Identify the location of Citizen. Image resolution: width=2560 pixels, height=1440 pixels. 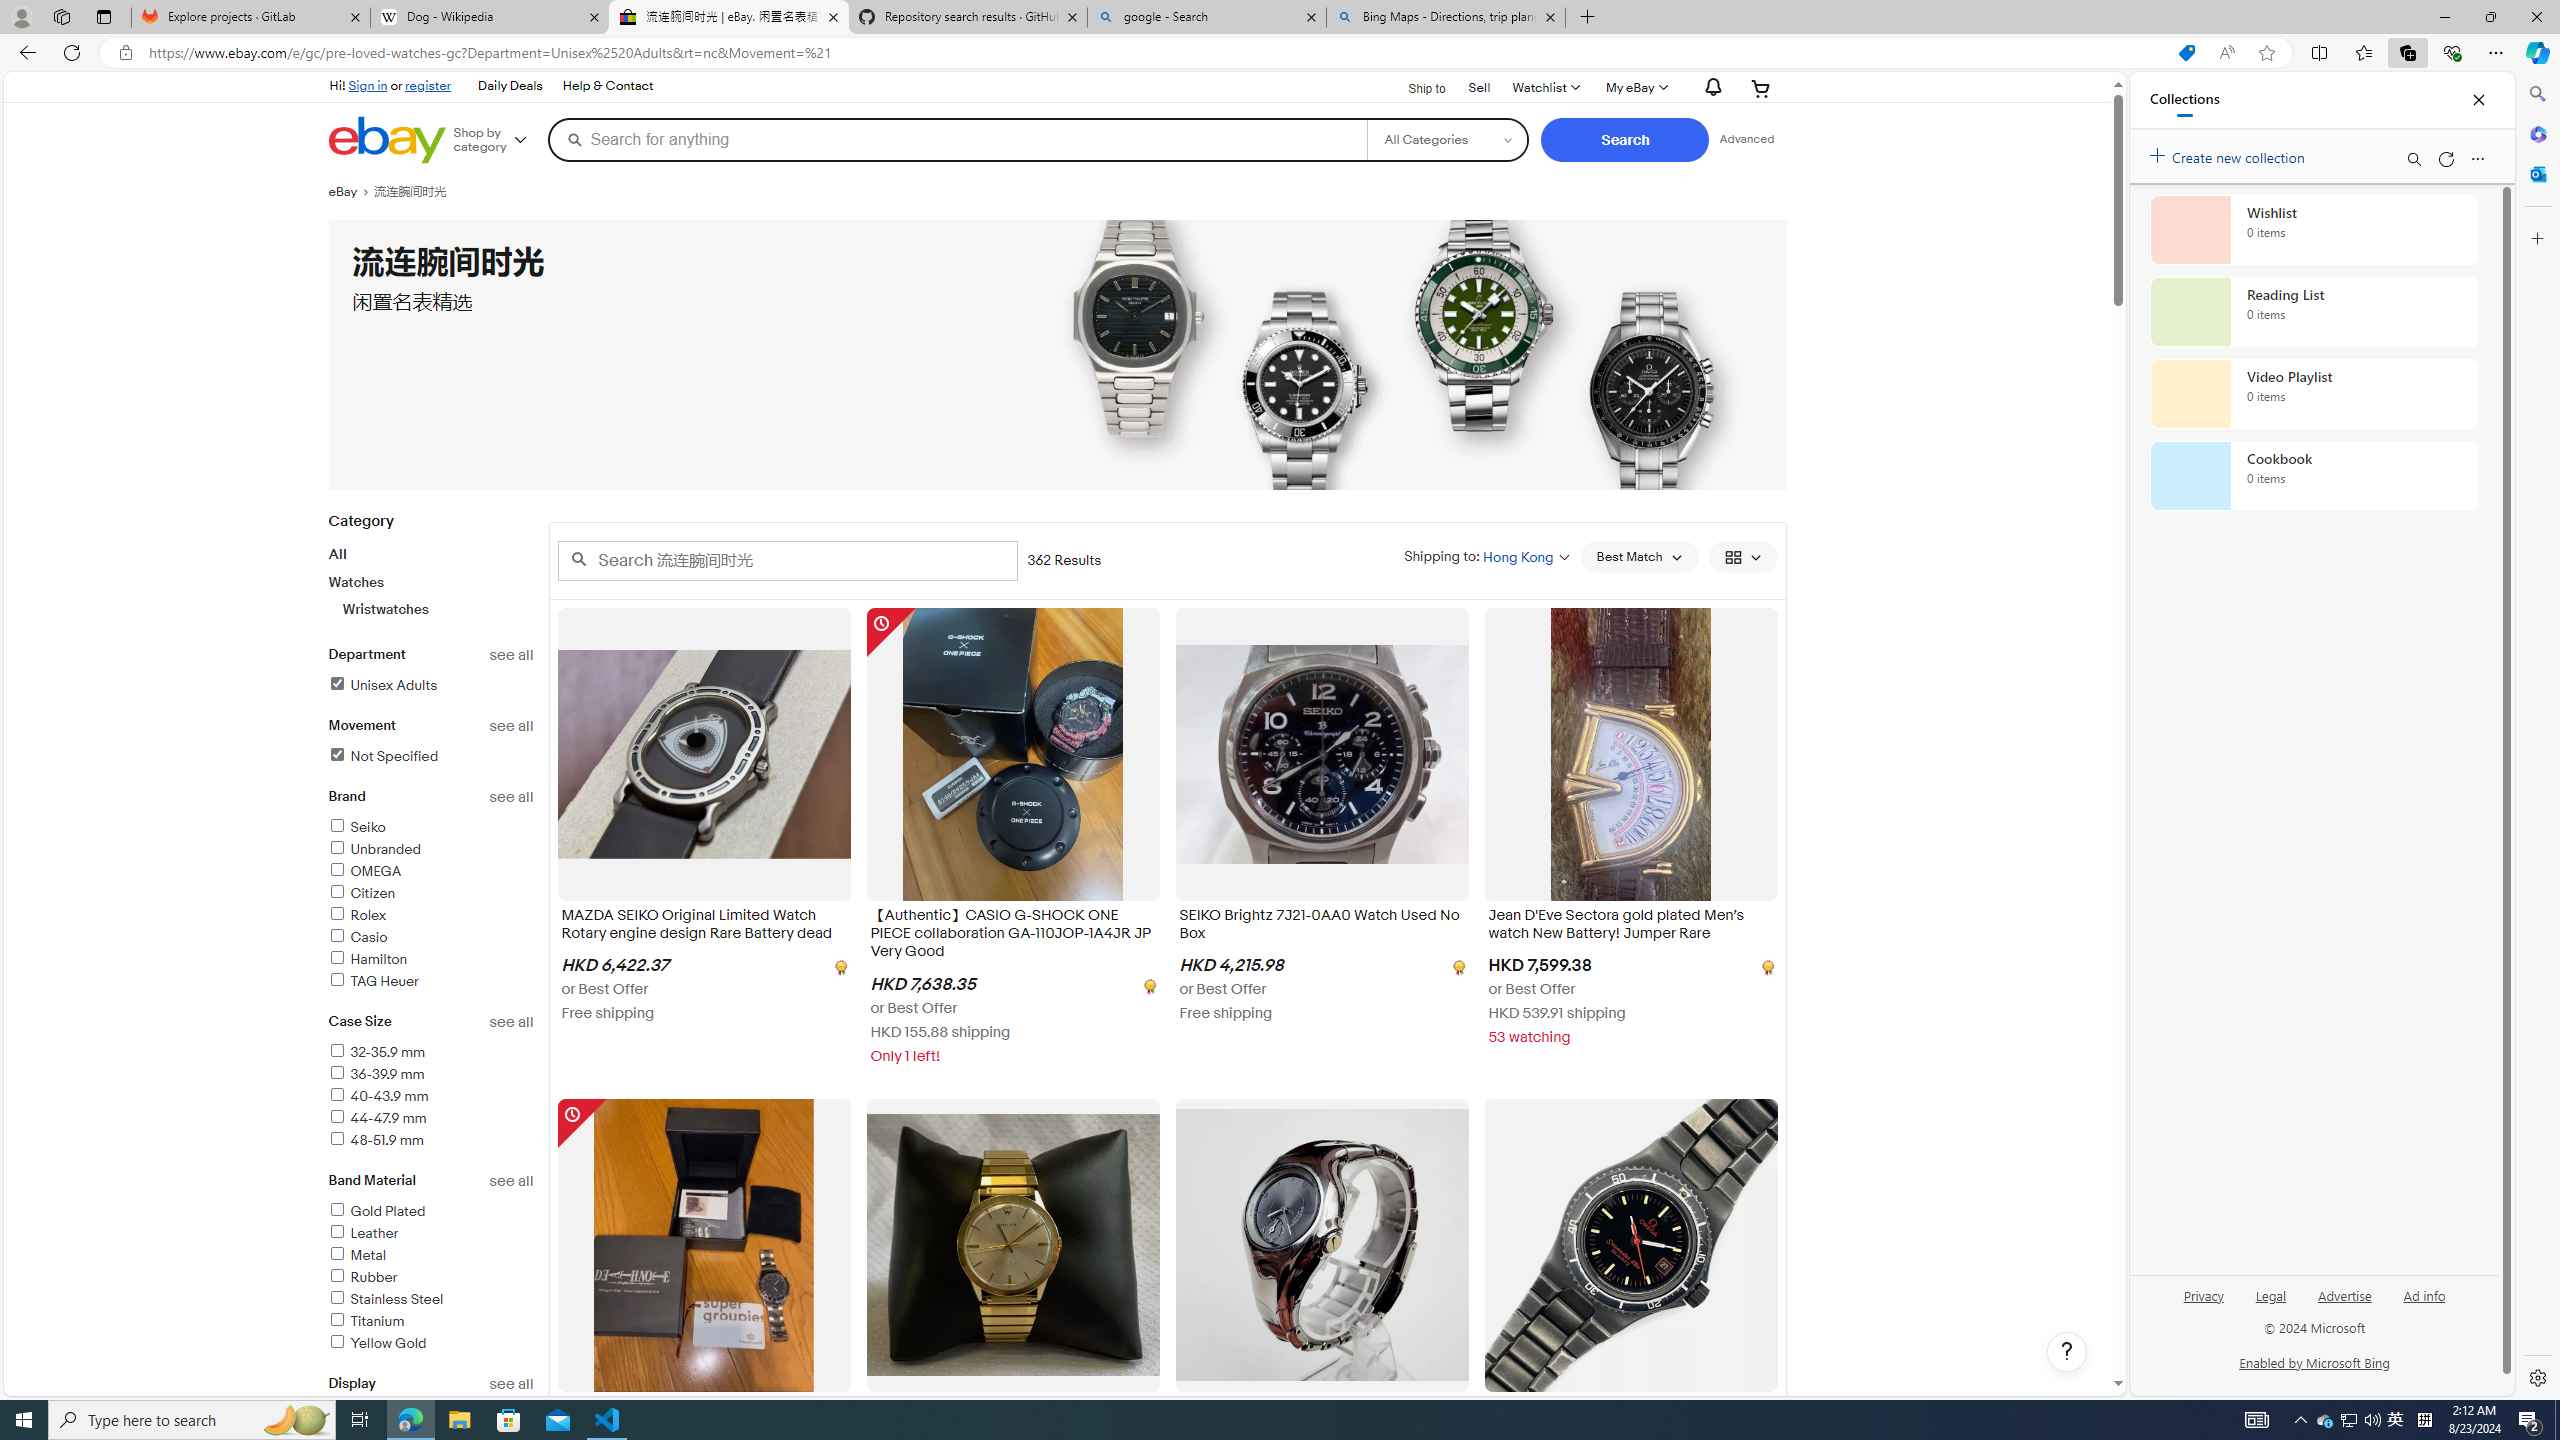
(431, 894).